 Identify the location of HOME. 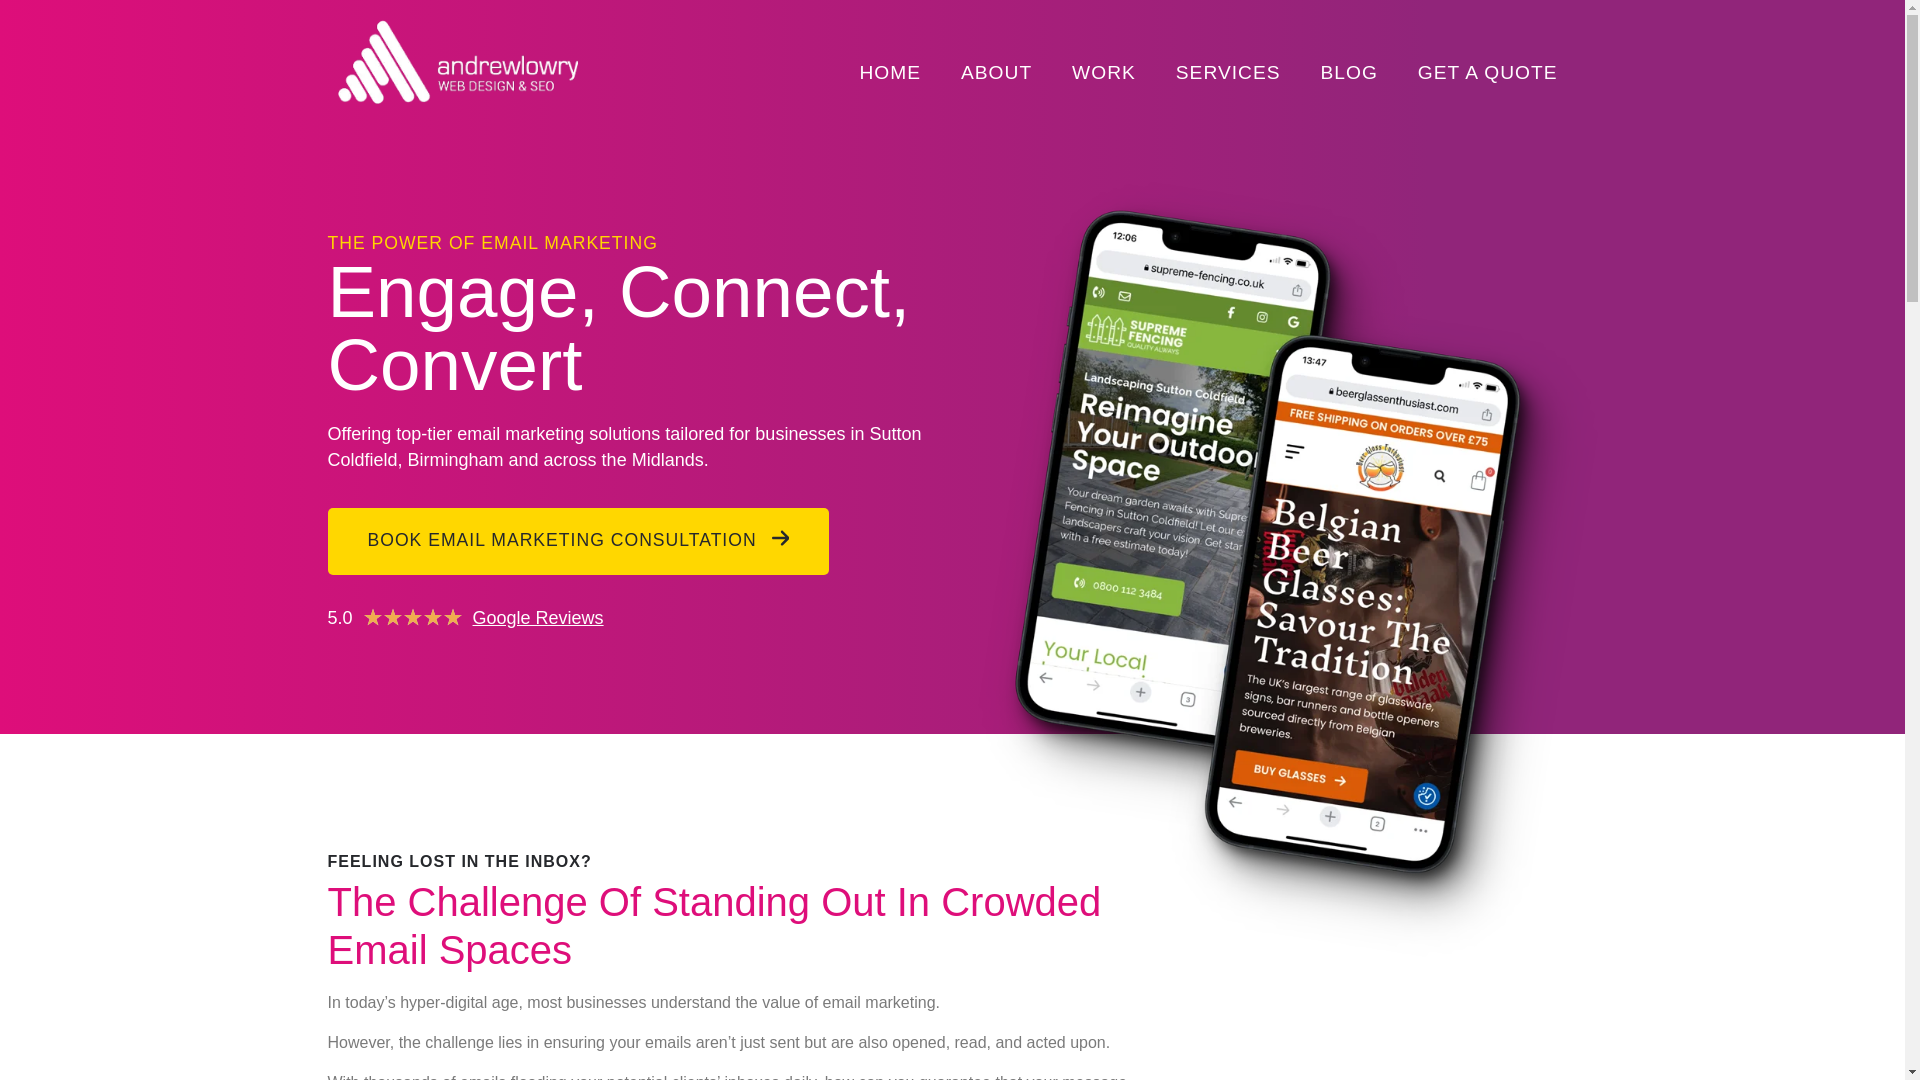
(890, 72).